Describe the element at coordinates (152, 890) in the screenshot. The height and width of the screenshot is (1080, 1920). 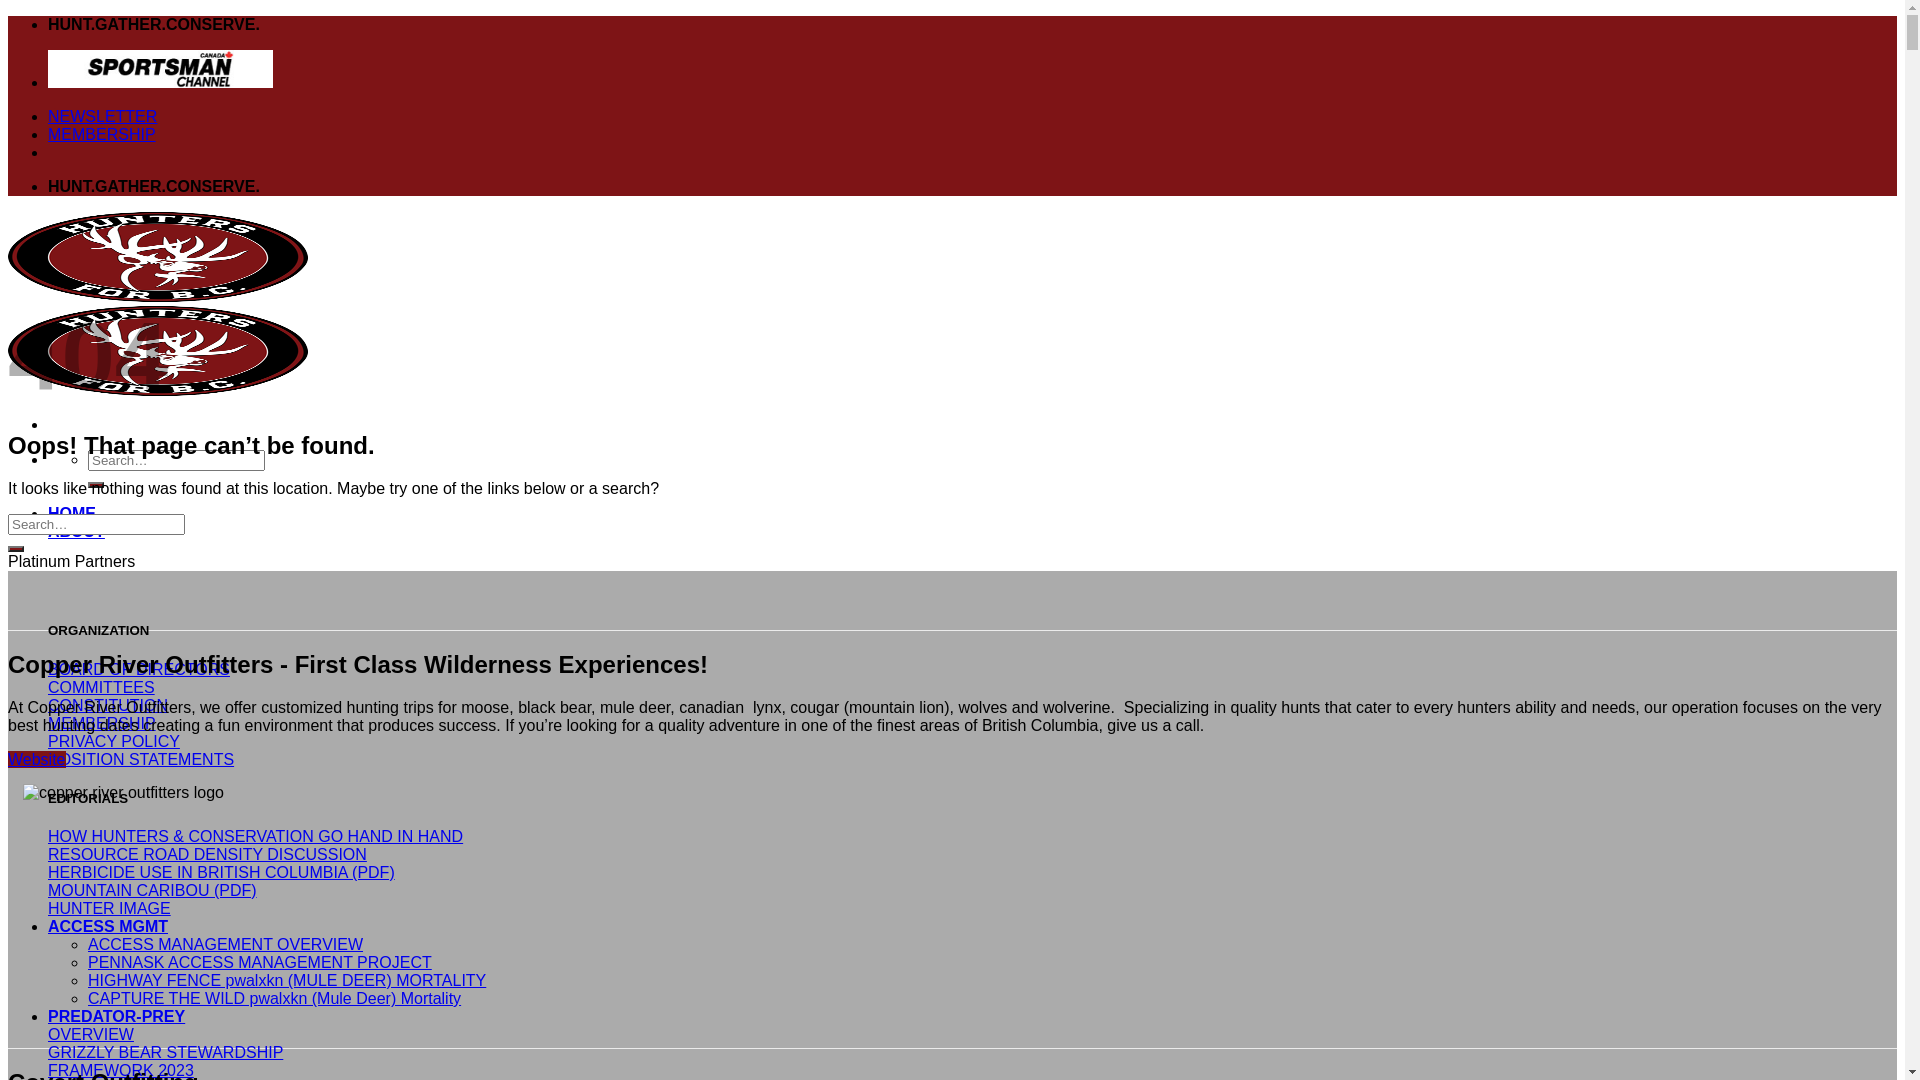
I see `MOUNTAIN CARIBOU (PDF)` at that location.